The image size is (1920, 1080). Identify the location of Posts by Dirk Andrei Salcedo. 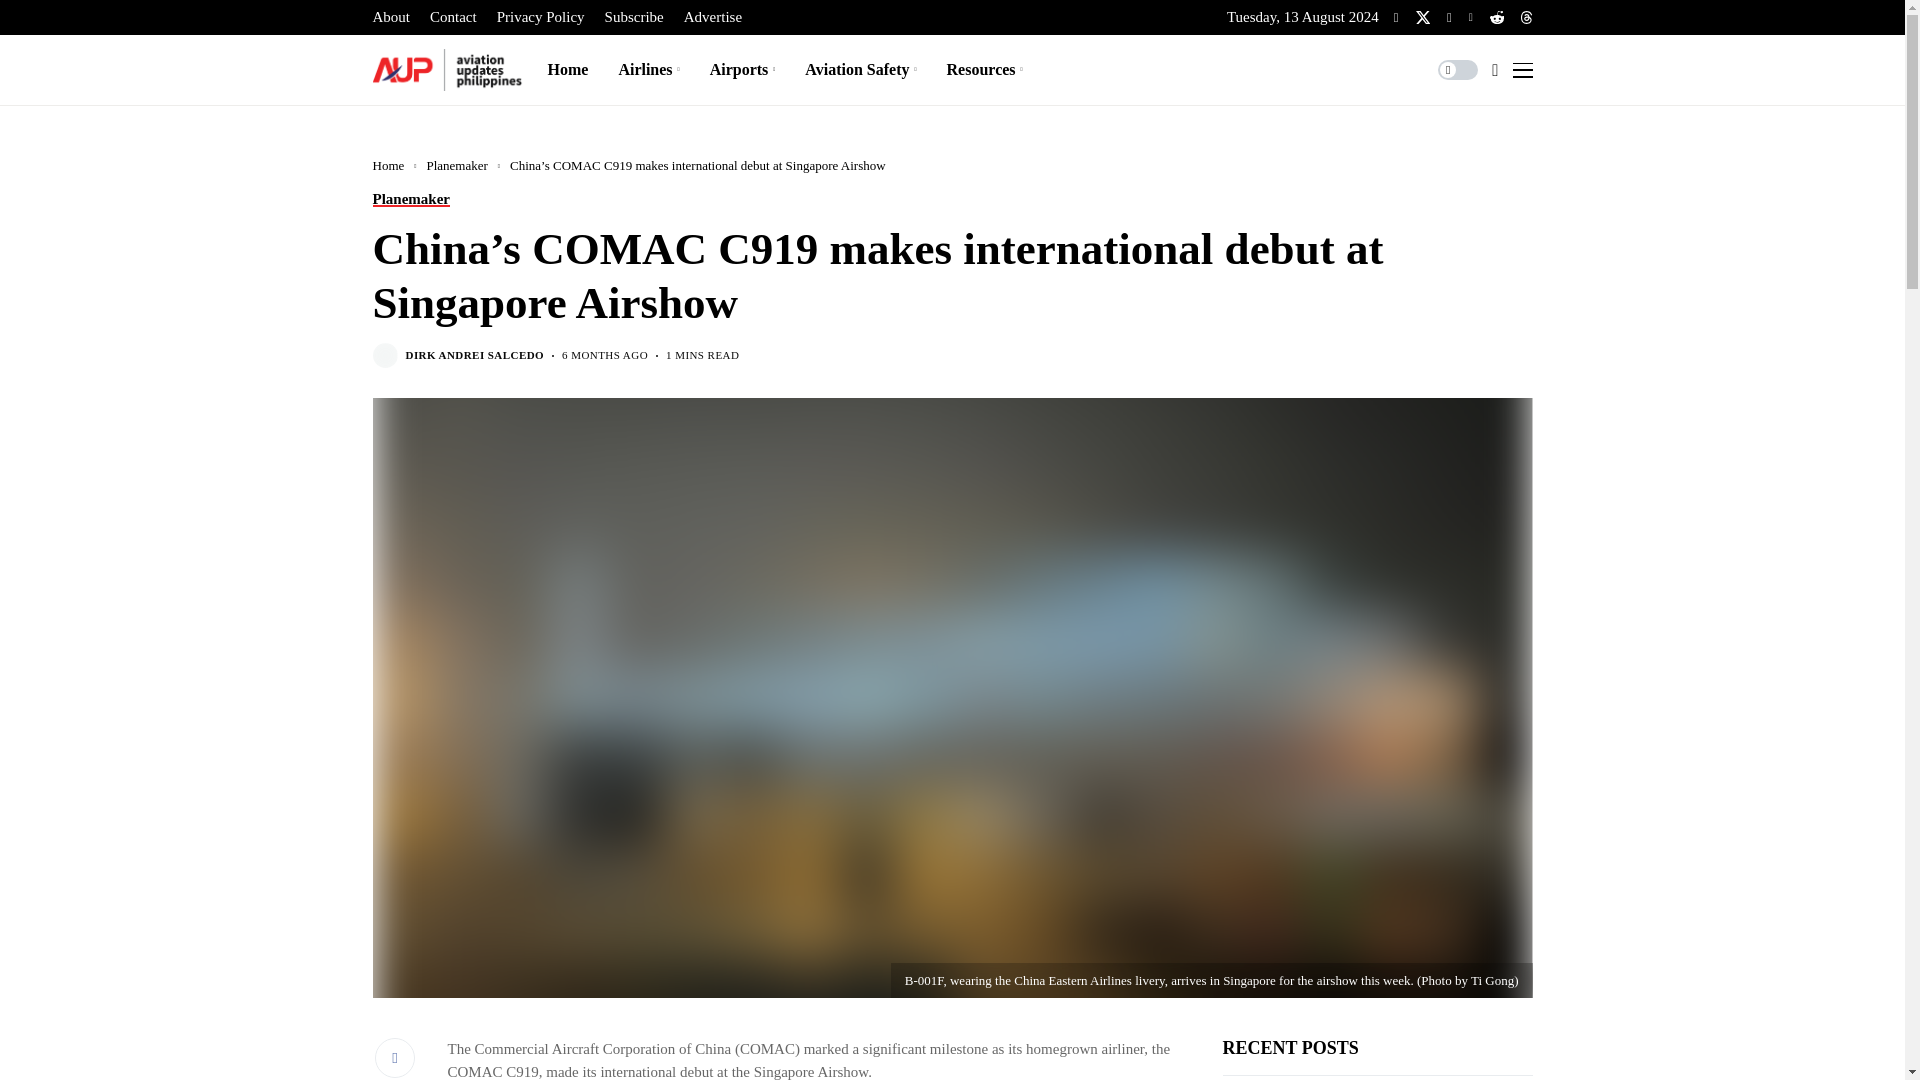
(475, 354).